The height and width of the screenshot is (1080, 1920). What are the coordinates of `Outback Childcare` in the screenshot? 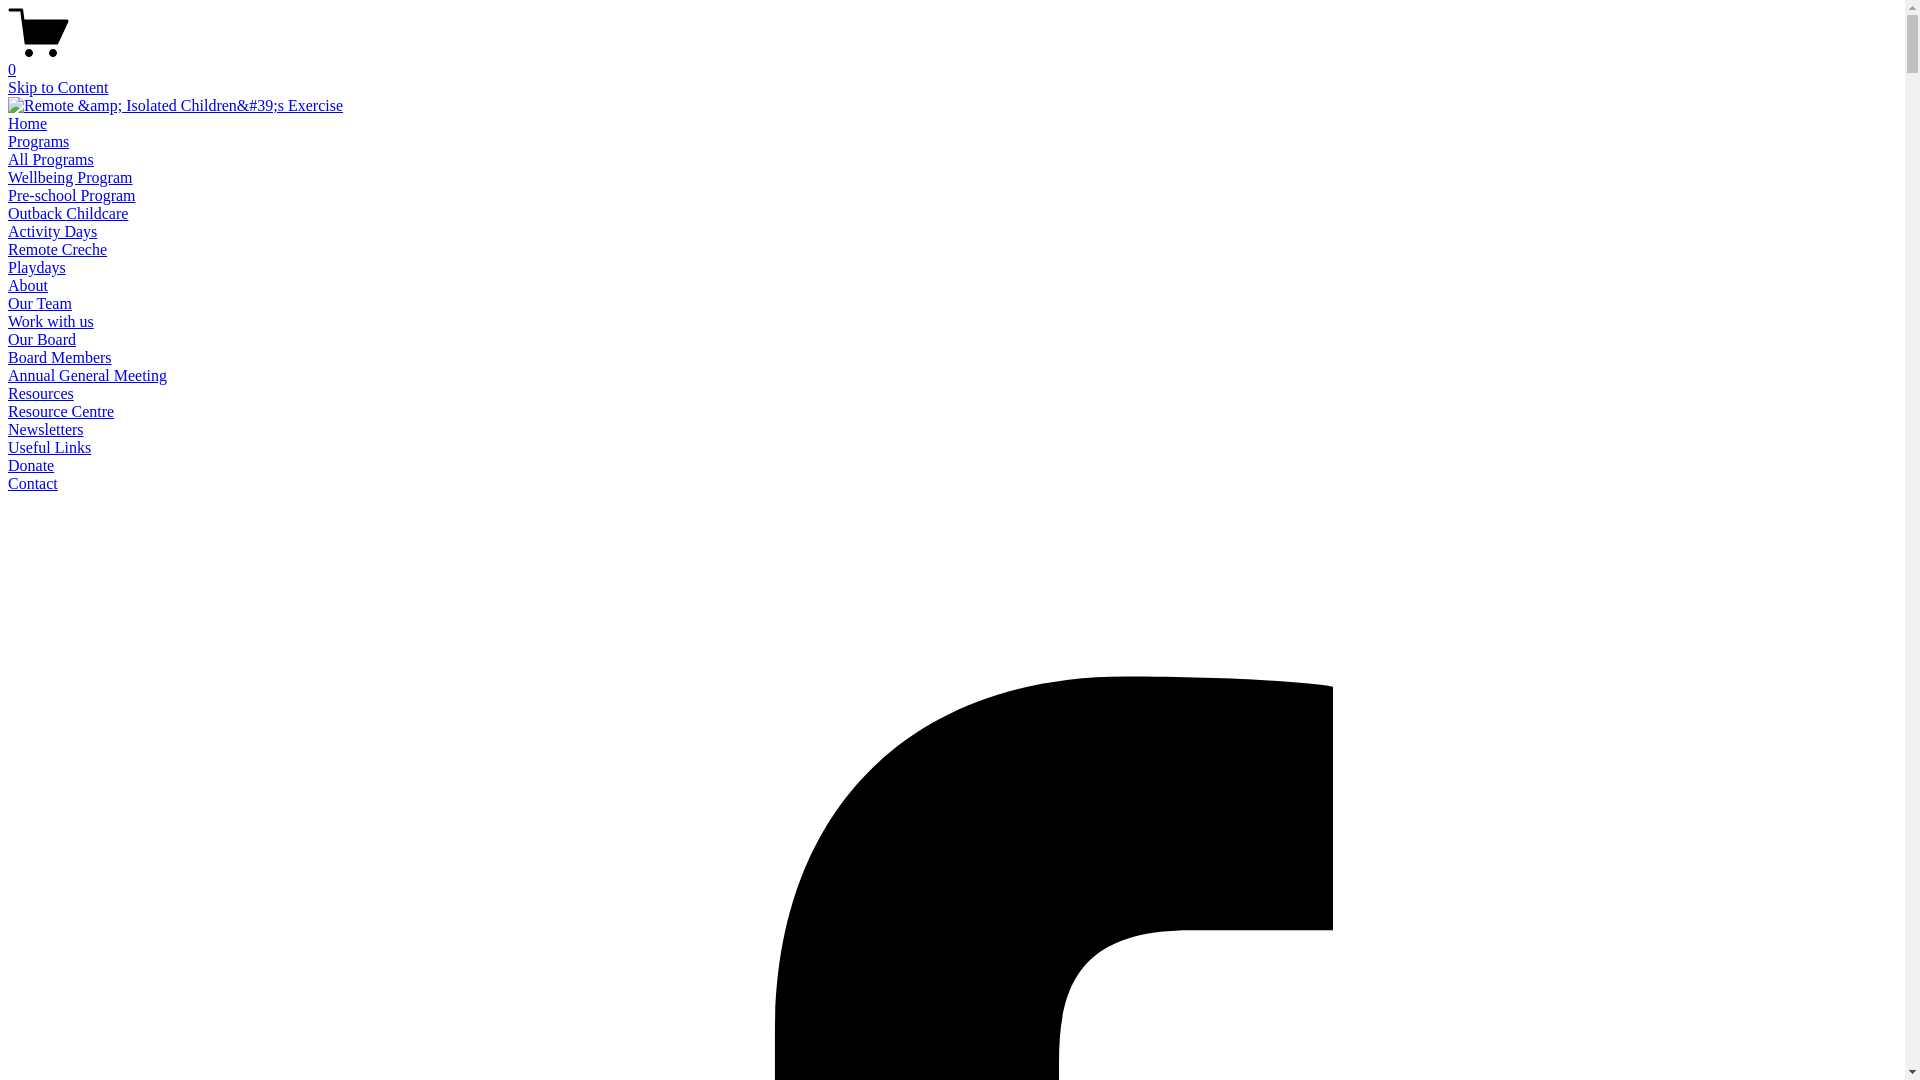 It's located at (68, 214).